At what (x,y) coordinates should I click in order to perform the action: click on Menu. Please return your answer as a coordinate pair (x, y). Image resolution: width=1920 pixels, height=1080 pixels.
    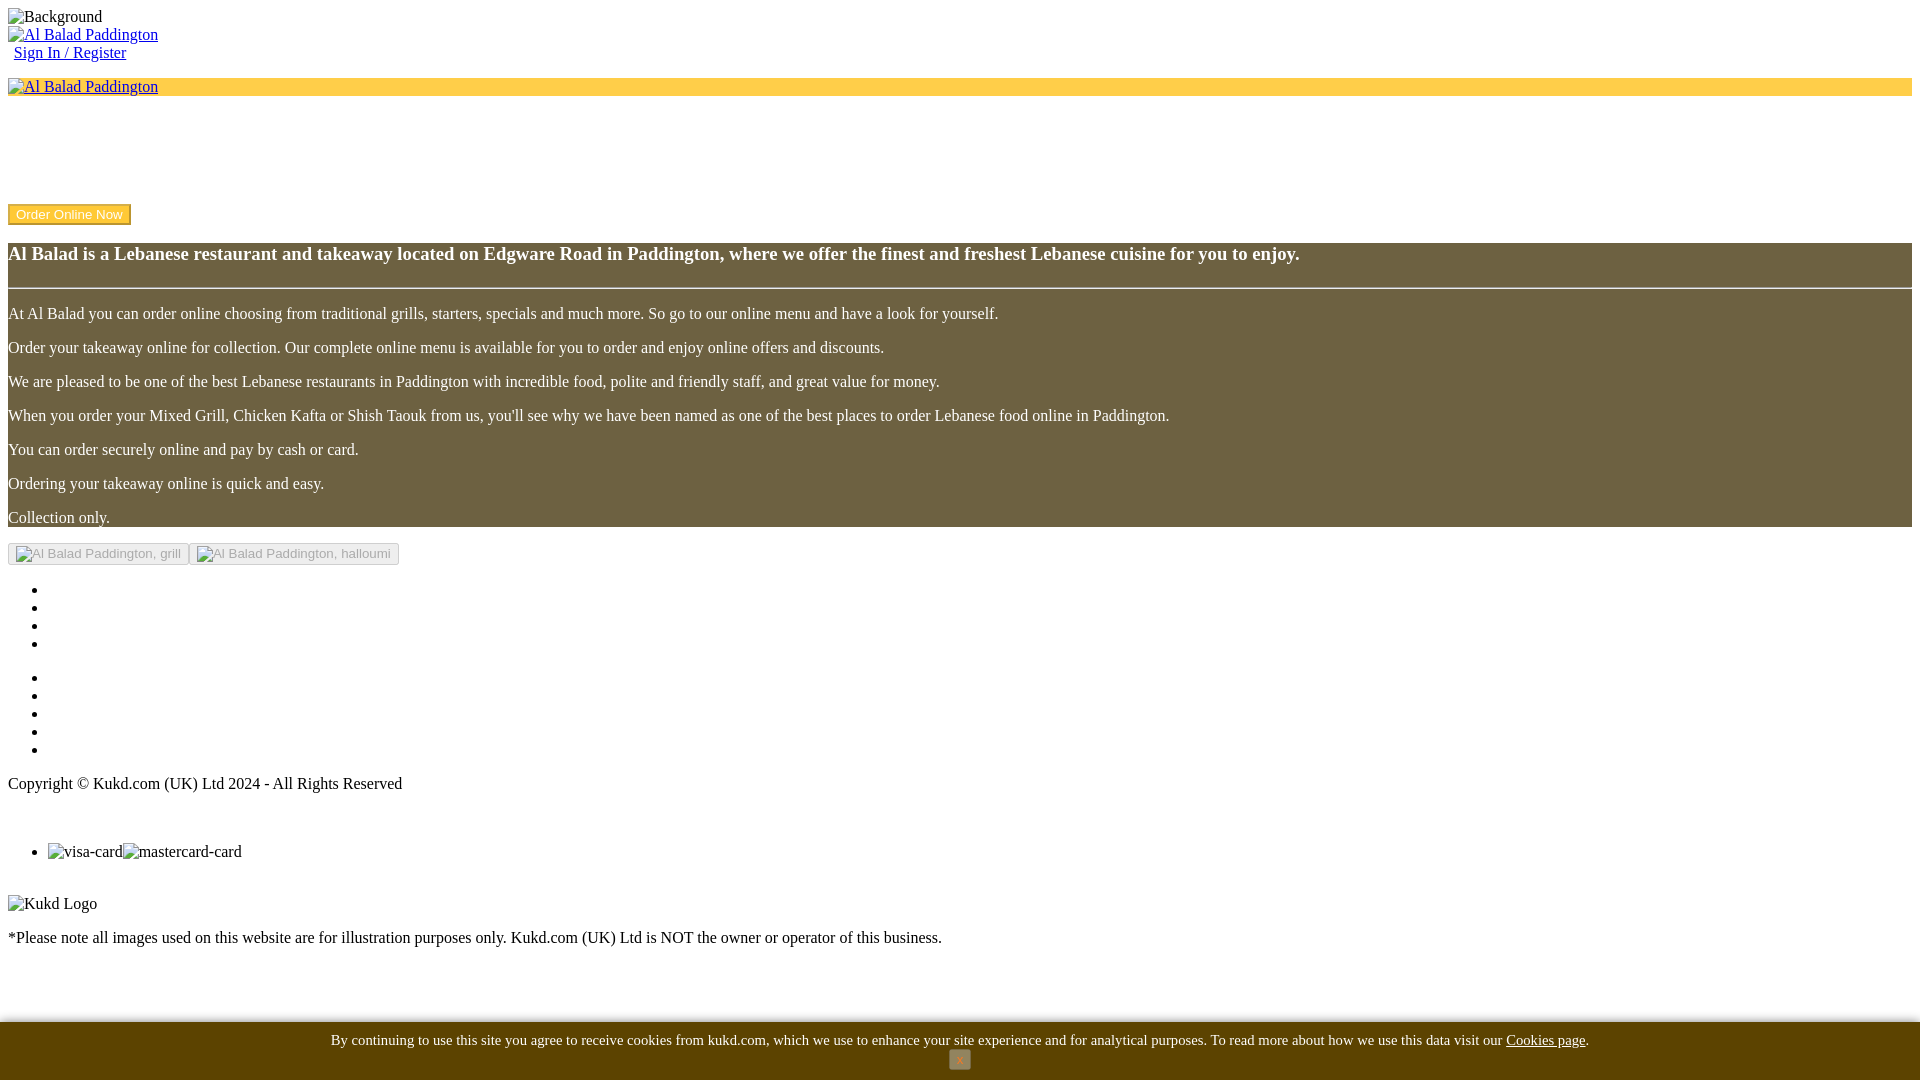
    Looking at the image, I should click on (66, 624).